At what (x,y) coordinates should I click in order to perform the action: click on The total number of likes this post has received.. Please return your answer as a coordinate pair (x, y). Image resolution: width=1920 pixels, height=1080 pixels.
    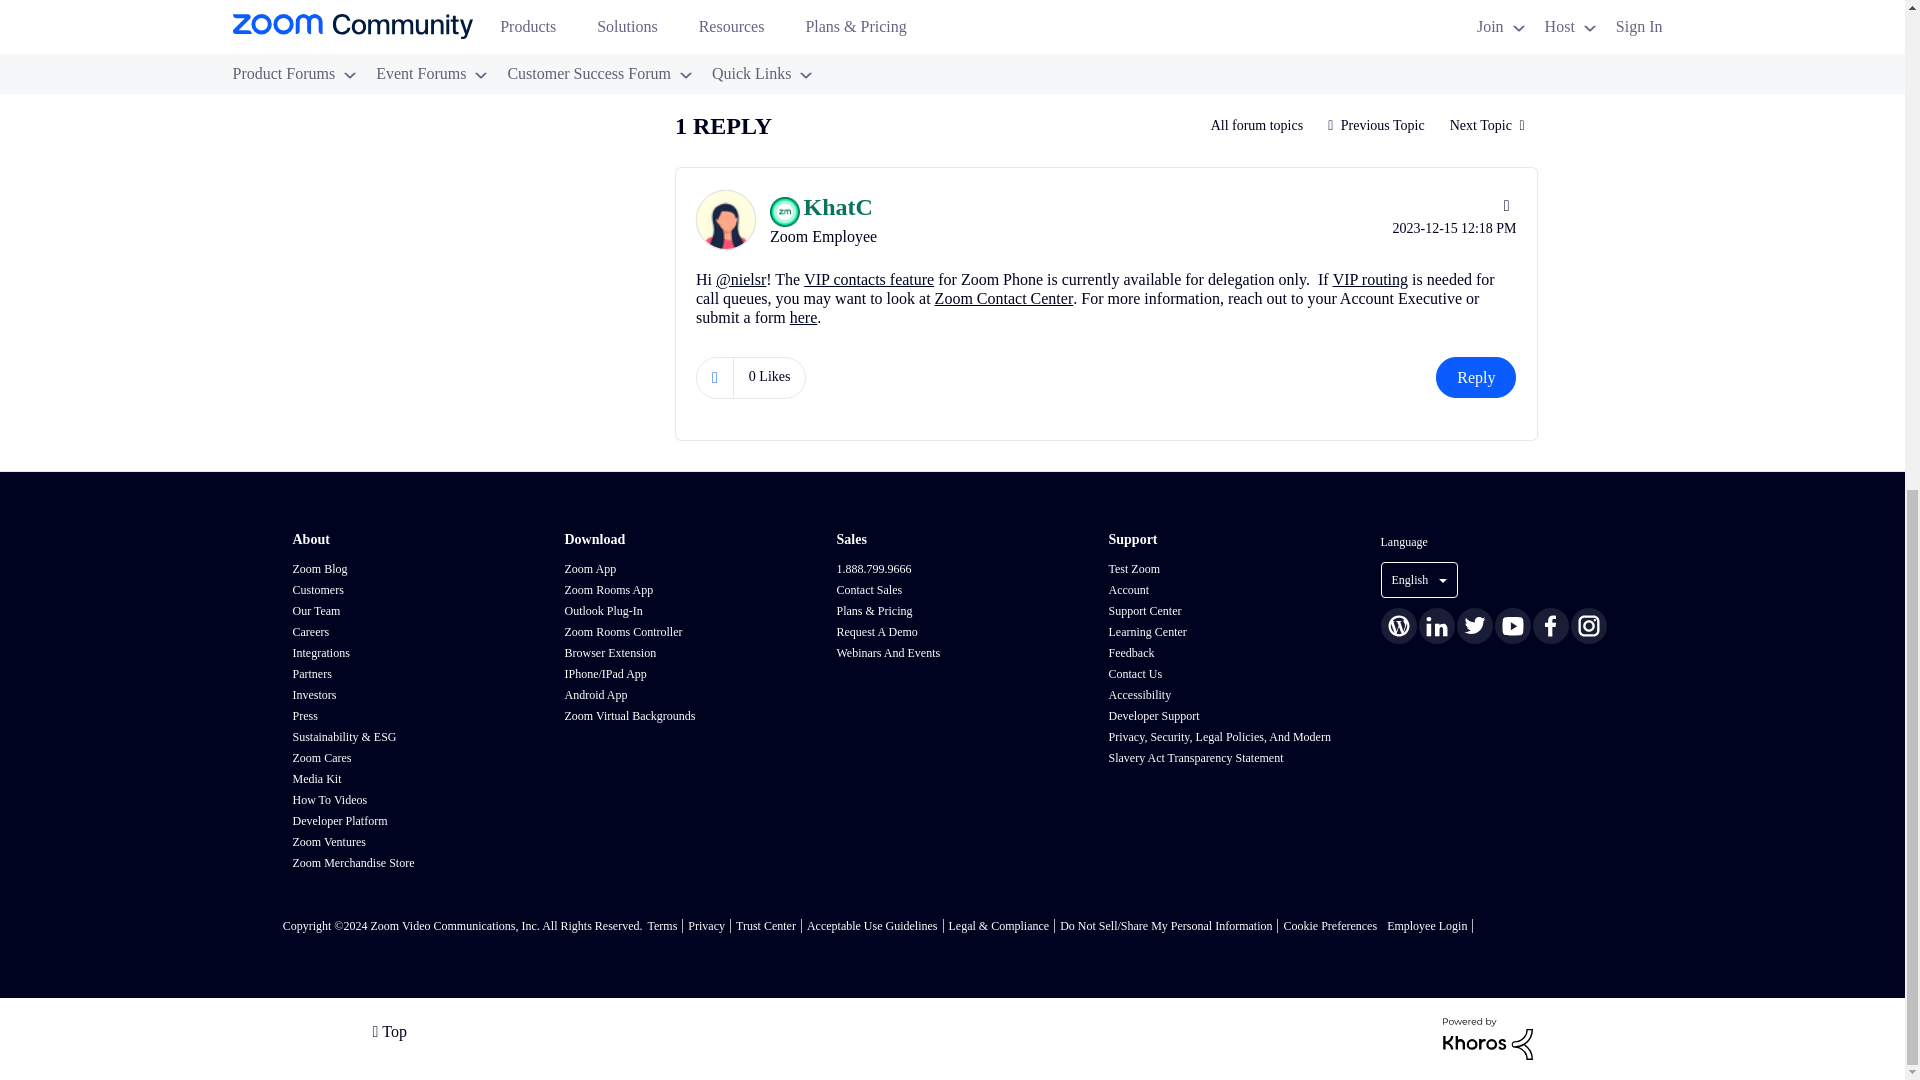
    Looking at the image, I should click on (770, 20).